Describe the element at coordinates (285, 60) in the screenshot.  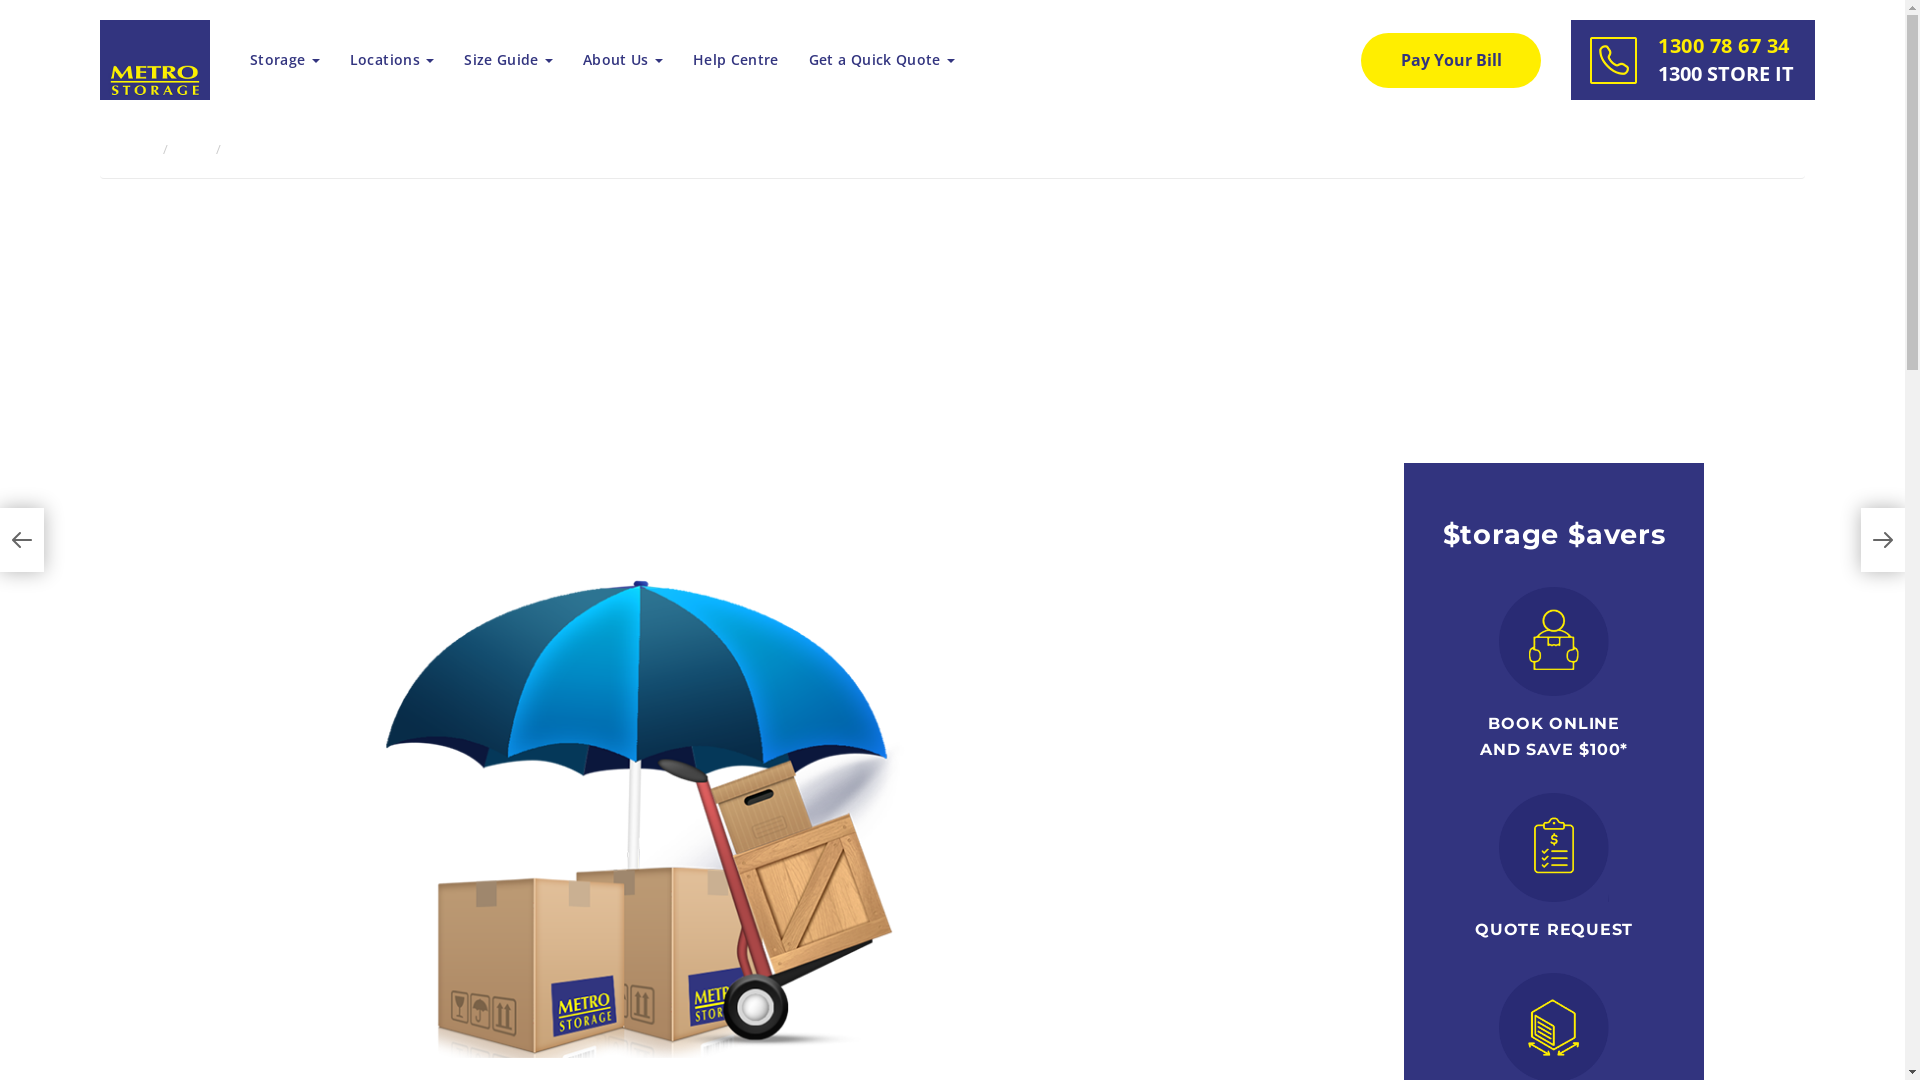
I see `Storage` at that location.